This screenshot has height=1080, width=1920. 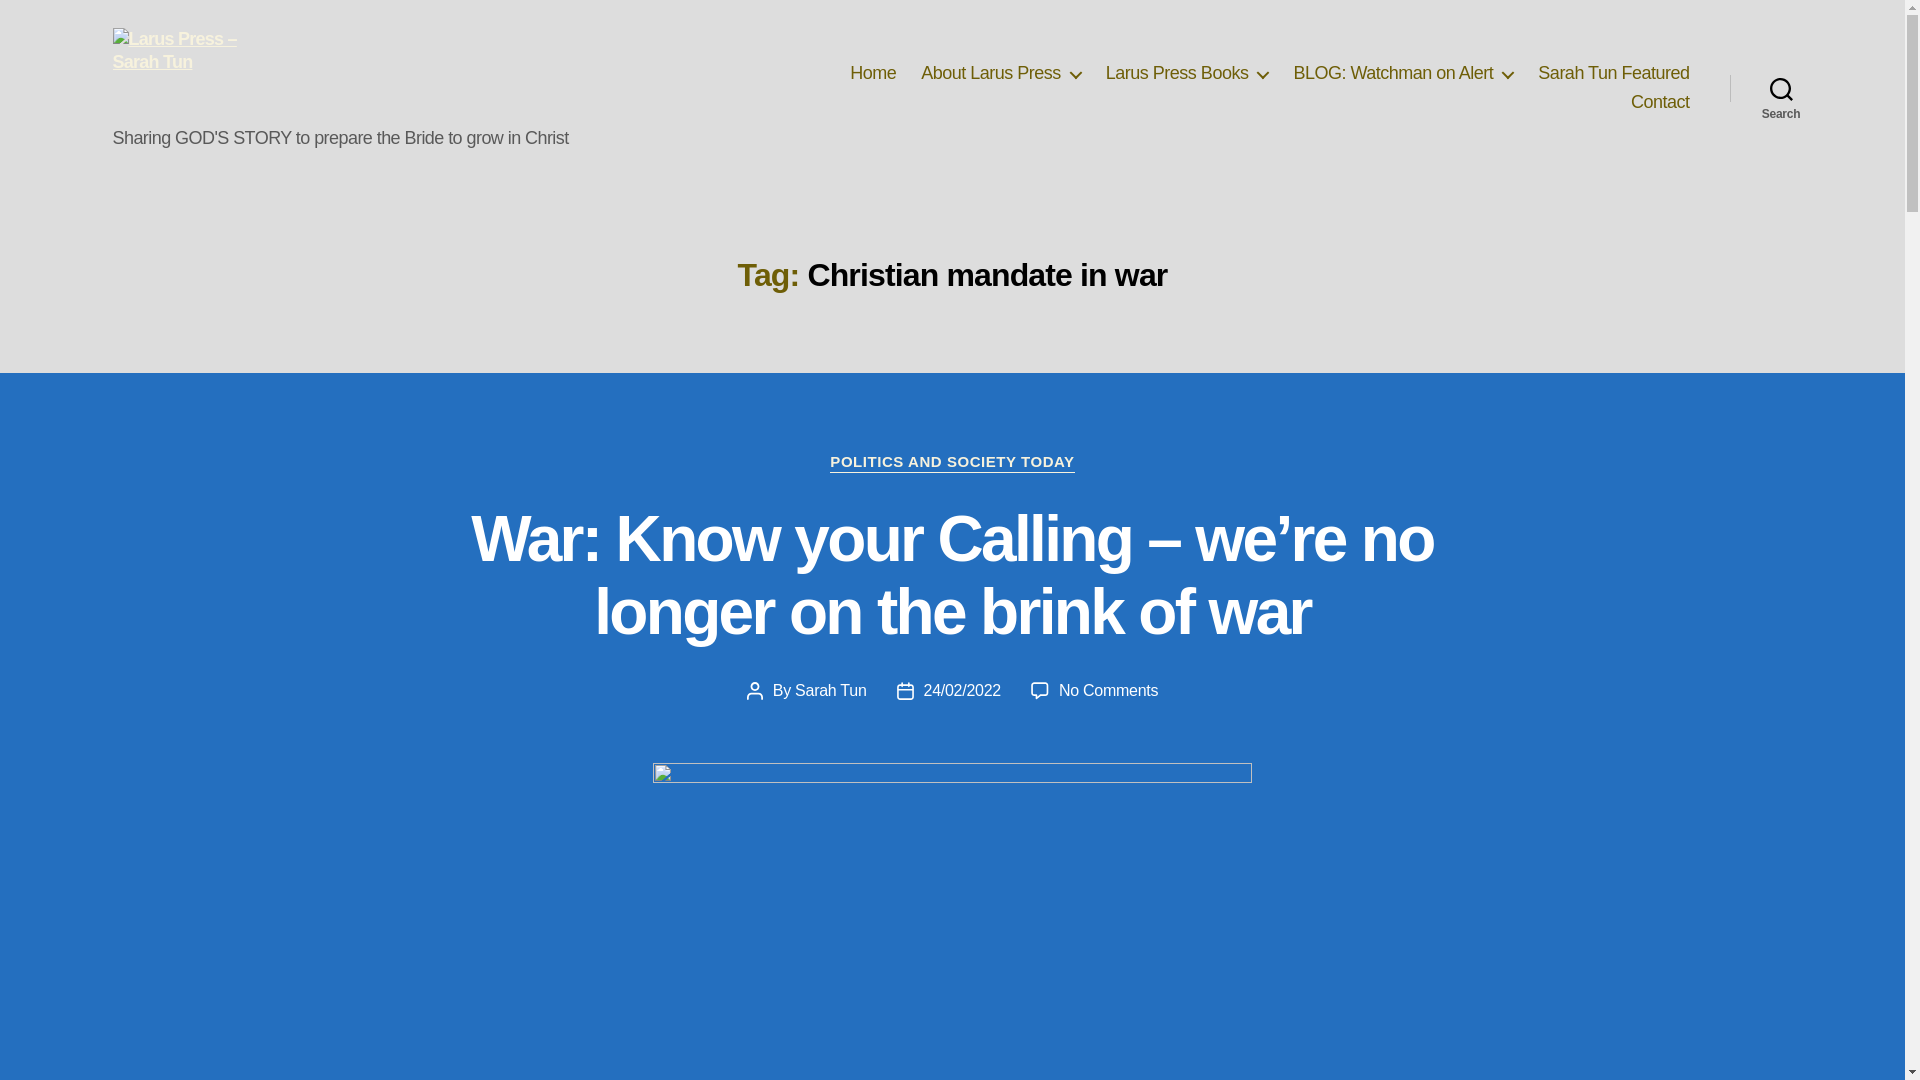 What do you see at coordinates (1613, 74) in the screenshot?
I see `Sarah Tun Featured` at bounding box center [1613, 74].